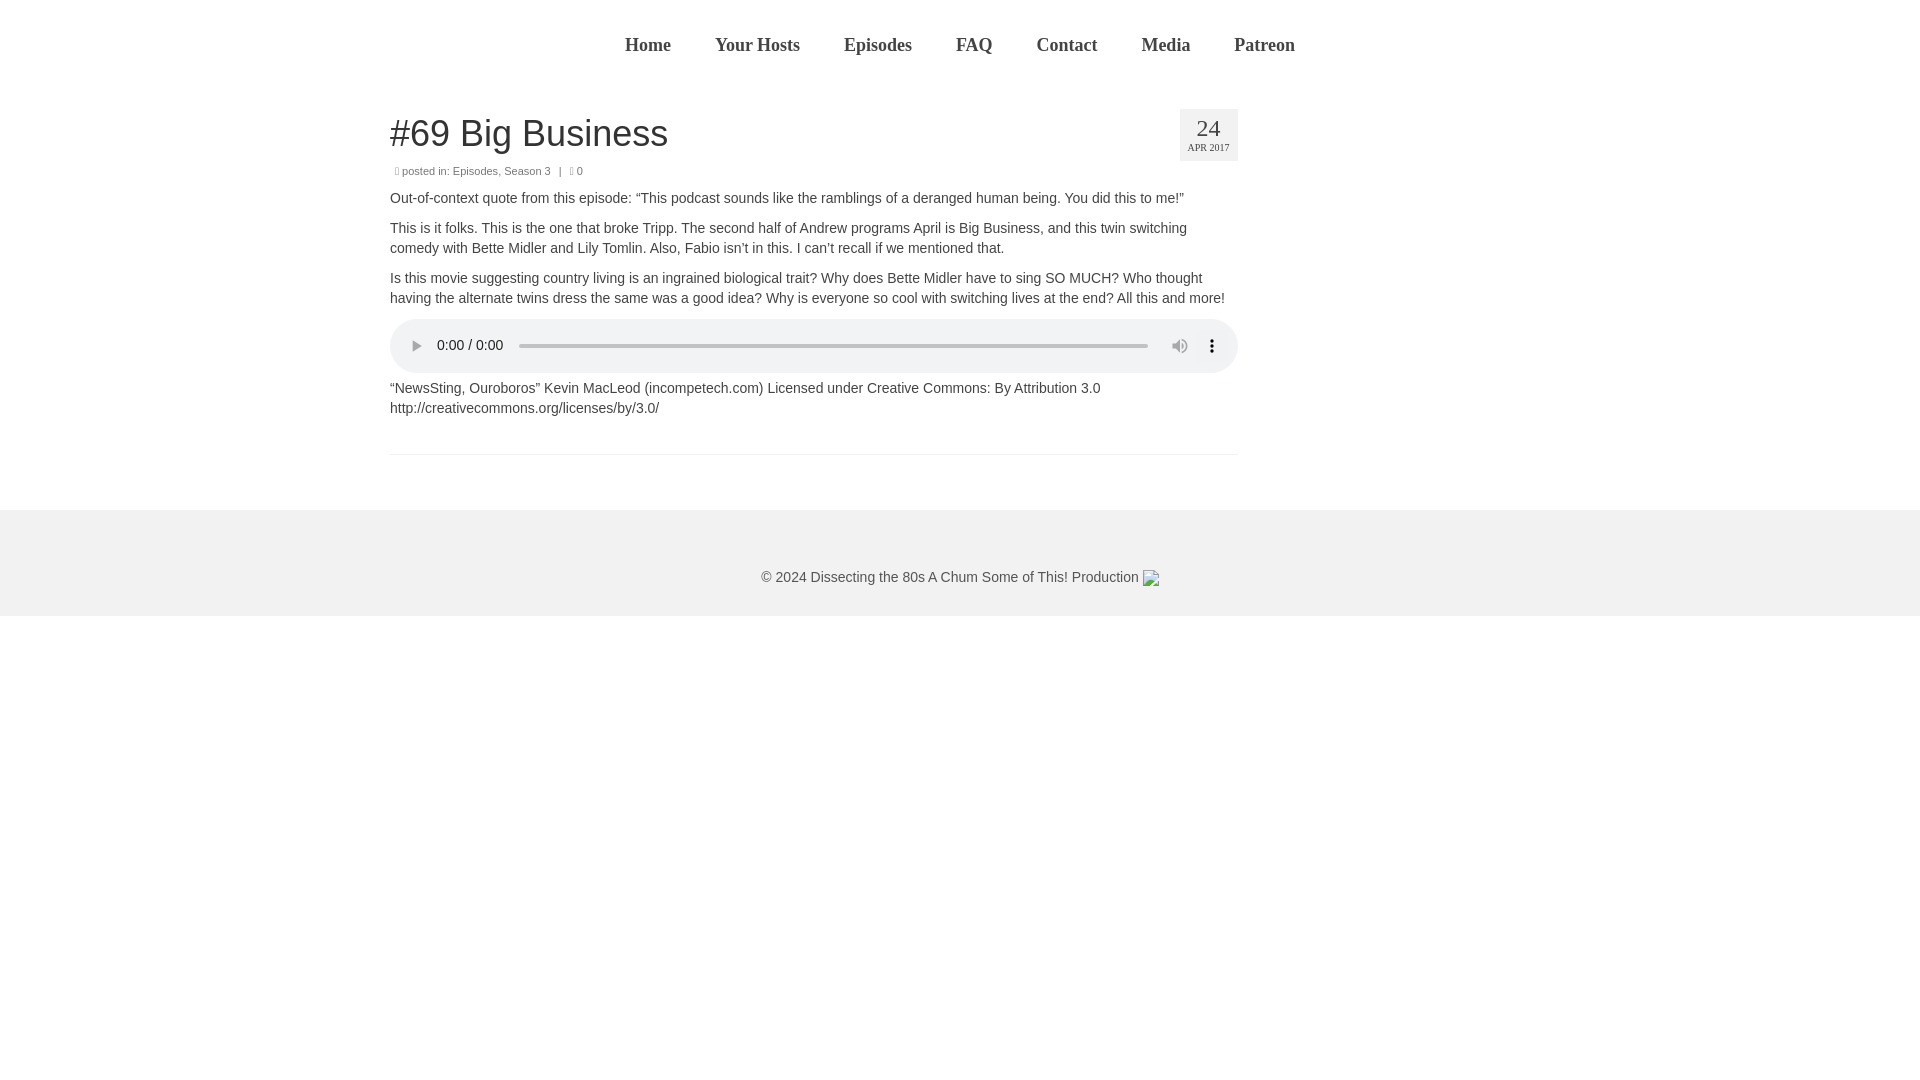 This screenshot has height=1080, width=1920. What do you see at coordinates (648, 44) in the screenshot?
I see `Home` at bounding box center [648, 44].